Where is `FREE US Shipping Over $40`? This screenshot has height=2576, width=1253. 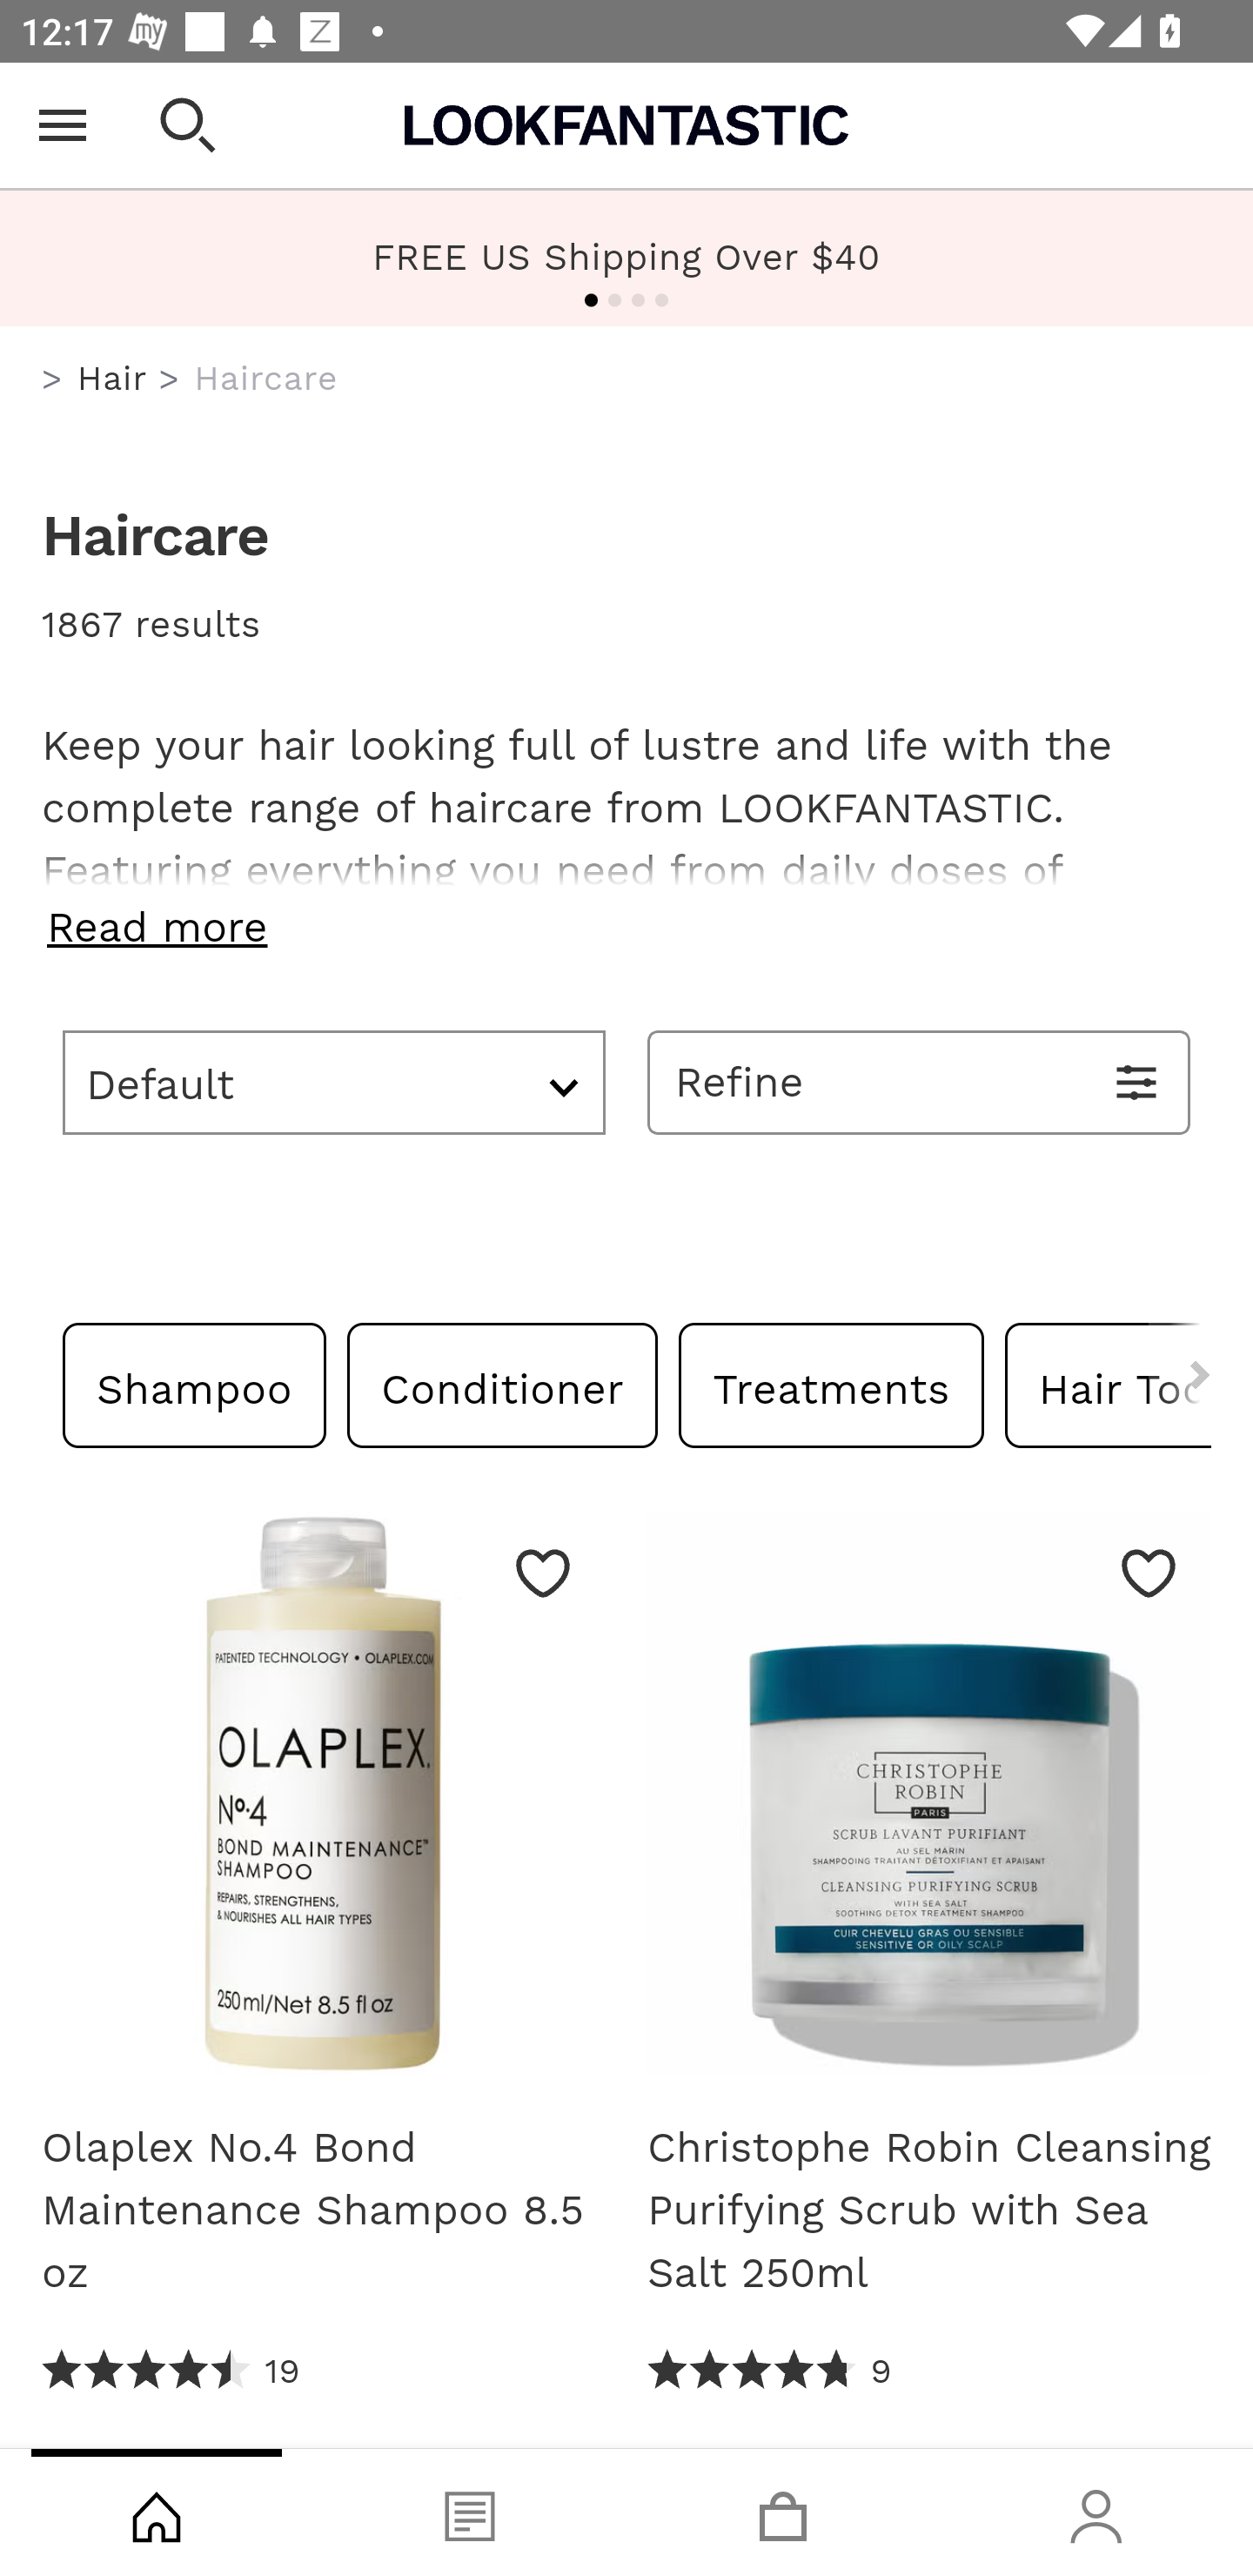
FREE US Shipping Over $40 is located at coordinates (626, 256).